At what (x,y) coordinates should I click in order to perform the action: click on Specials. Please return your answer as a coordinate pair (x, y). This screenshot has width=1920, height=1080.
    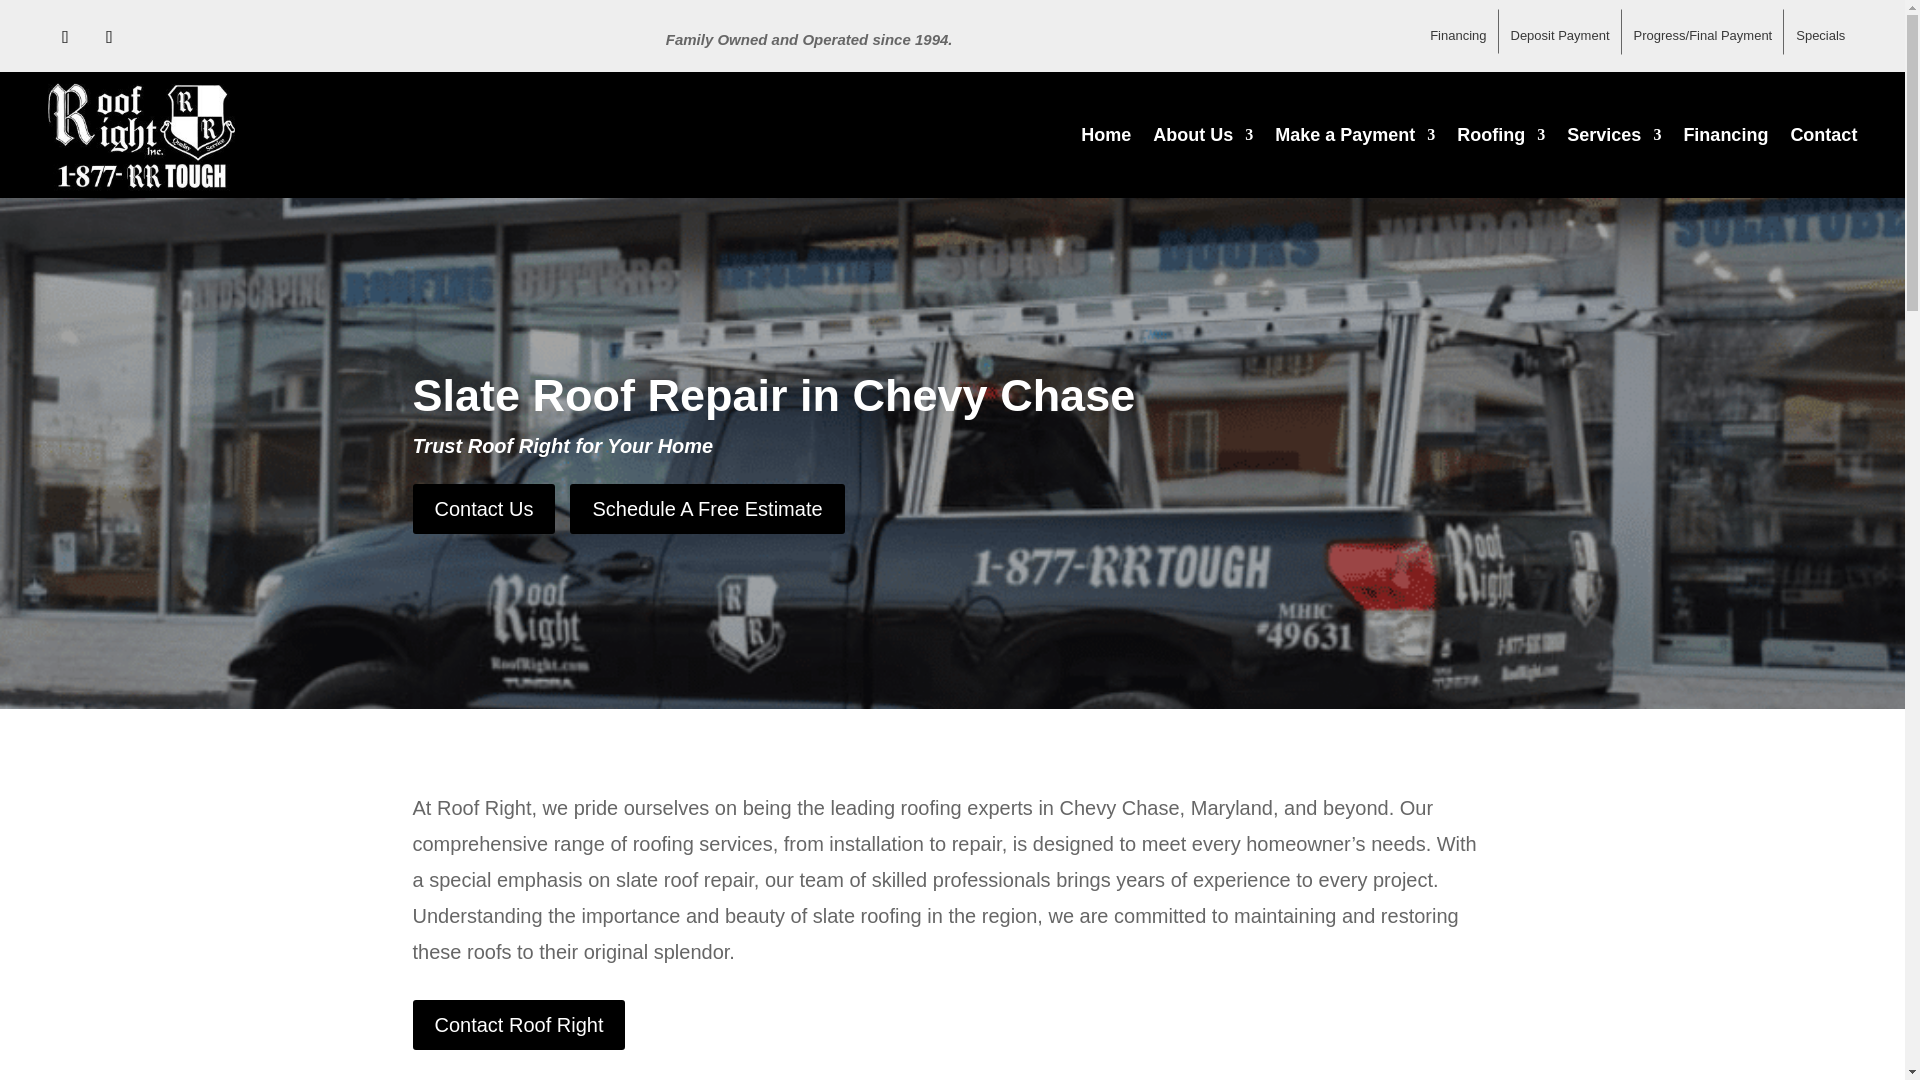
    Looking at the image, I should click on (1820, 28).